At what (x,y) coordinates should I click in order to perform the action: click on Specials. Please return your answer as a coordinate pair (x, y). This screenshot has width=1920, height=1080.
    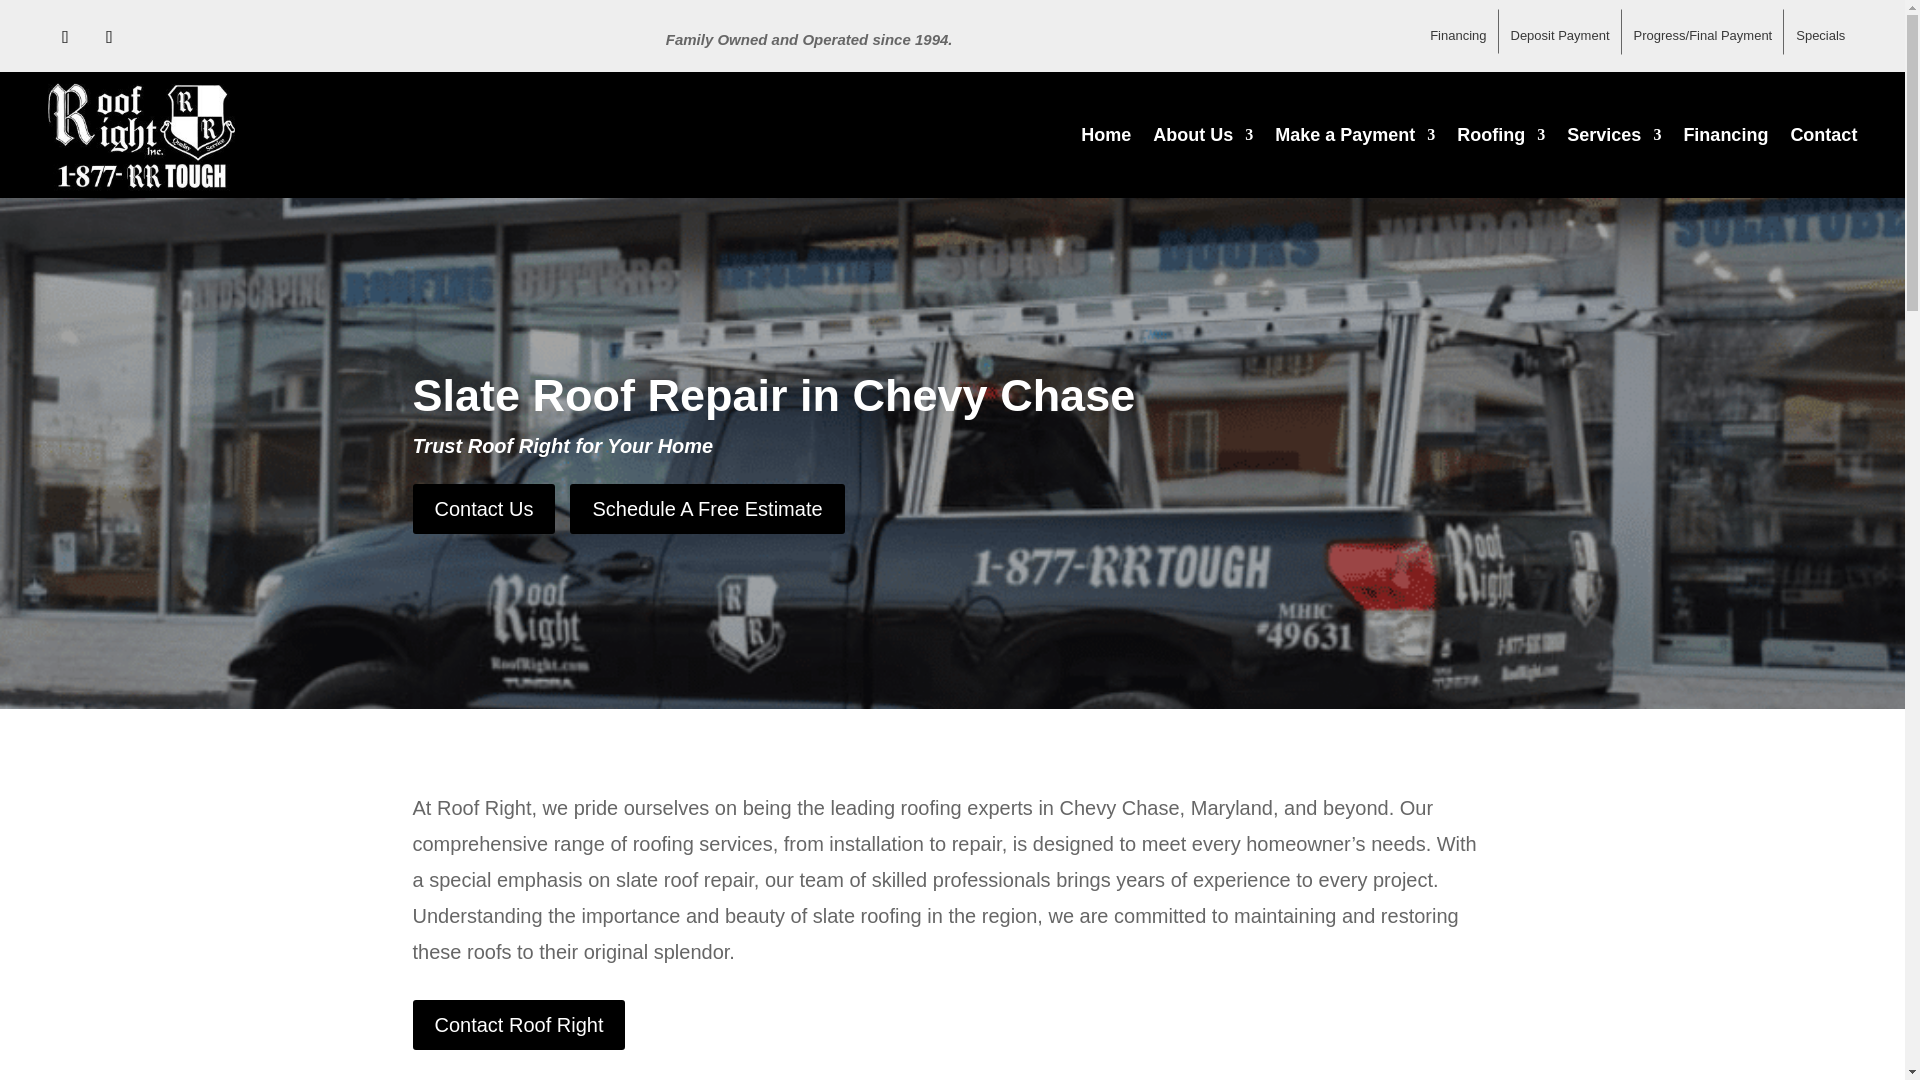
    Looking at the image, I should click on (1820, 28).